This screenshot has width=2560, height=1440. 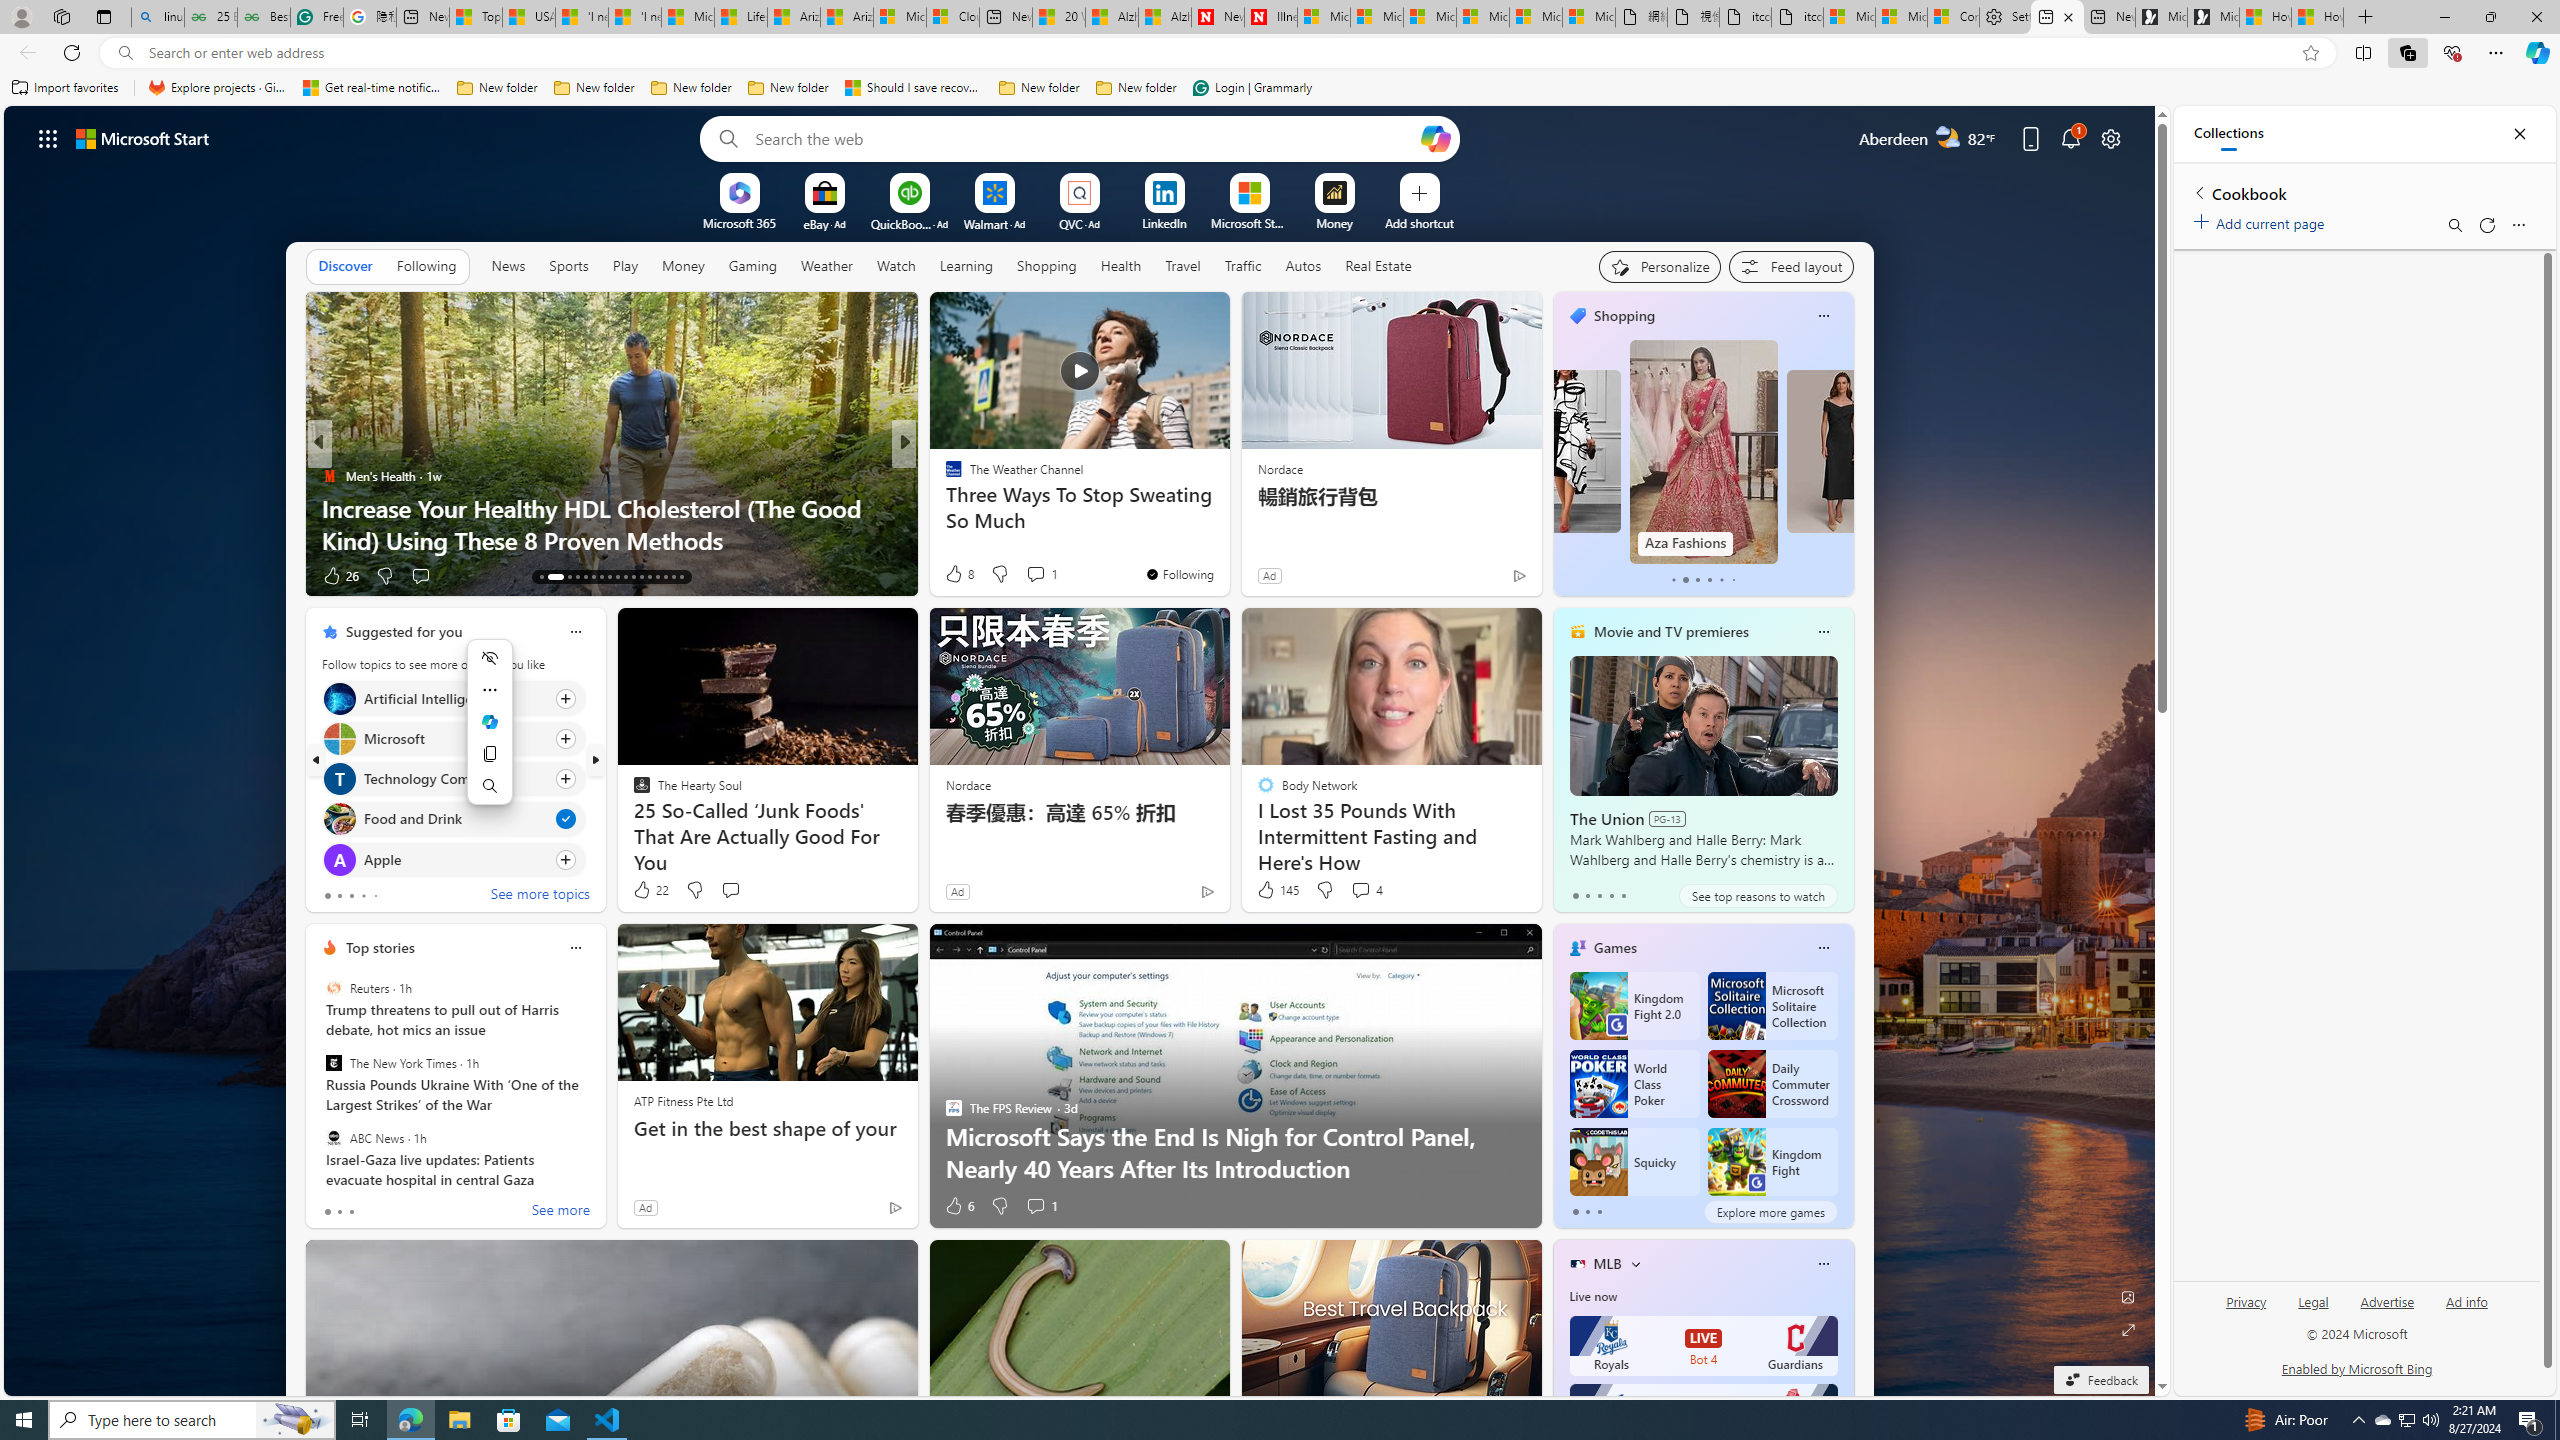 I want to click on LinkedIn, so click(x=1164, y=222).